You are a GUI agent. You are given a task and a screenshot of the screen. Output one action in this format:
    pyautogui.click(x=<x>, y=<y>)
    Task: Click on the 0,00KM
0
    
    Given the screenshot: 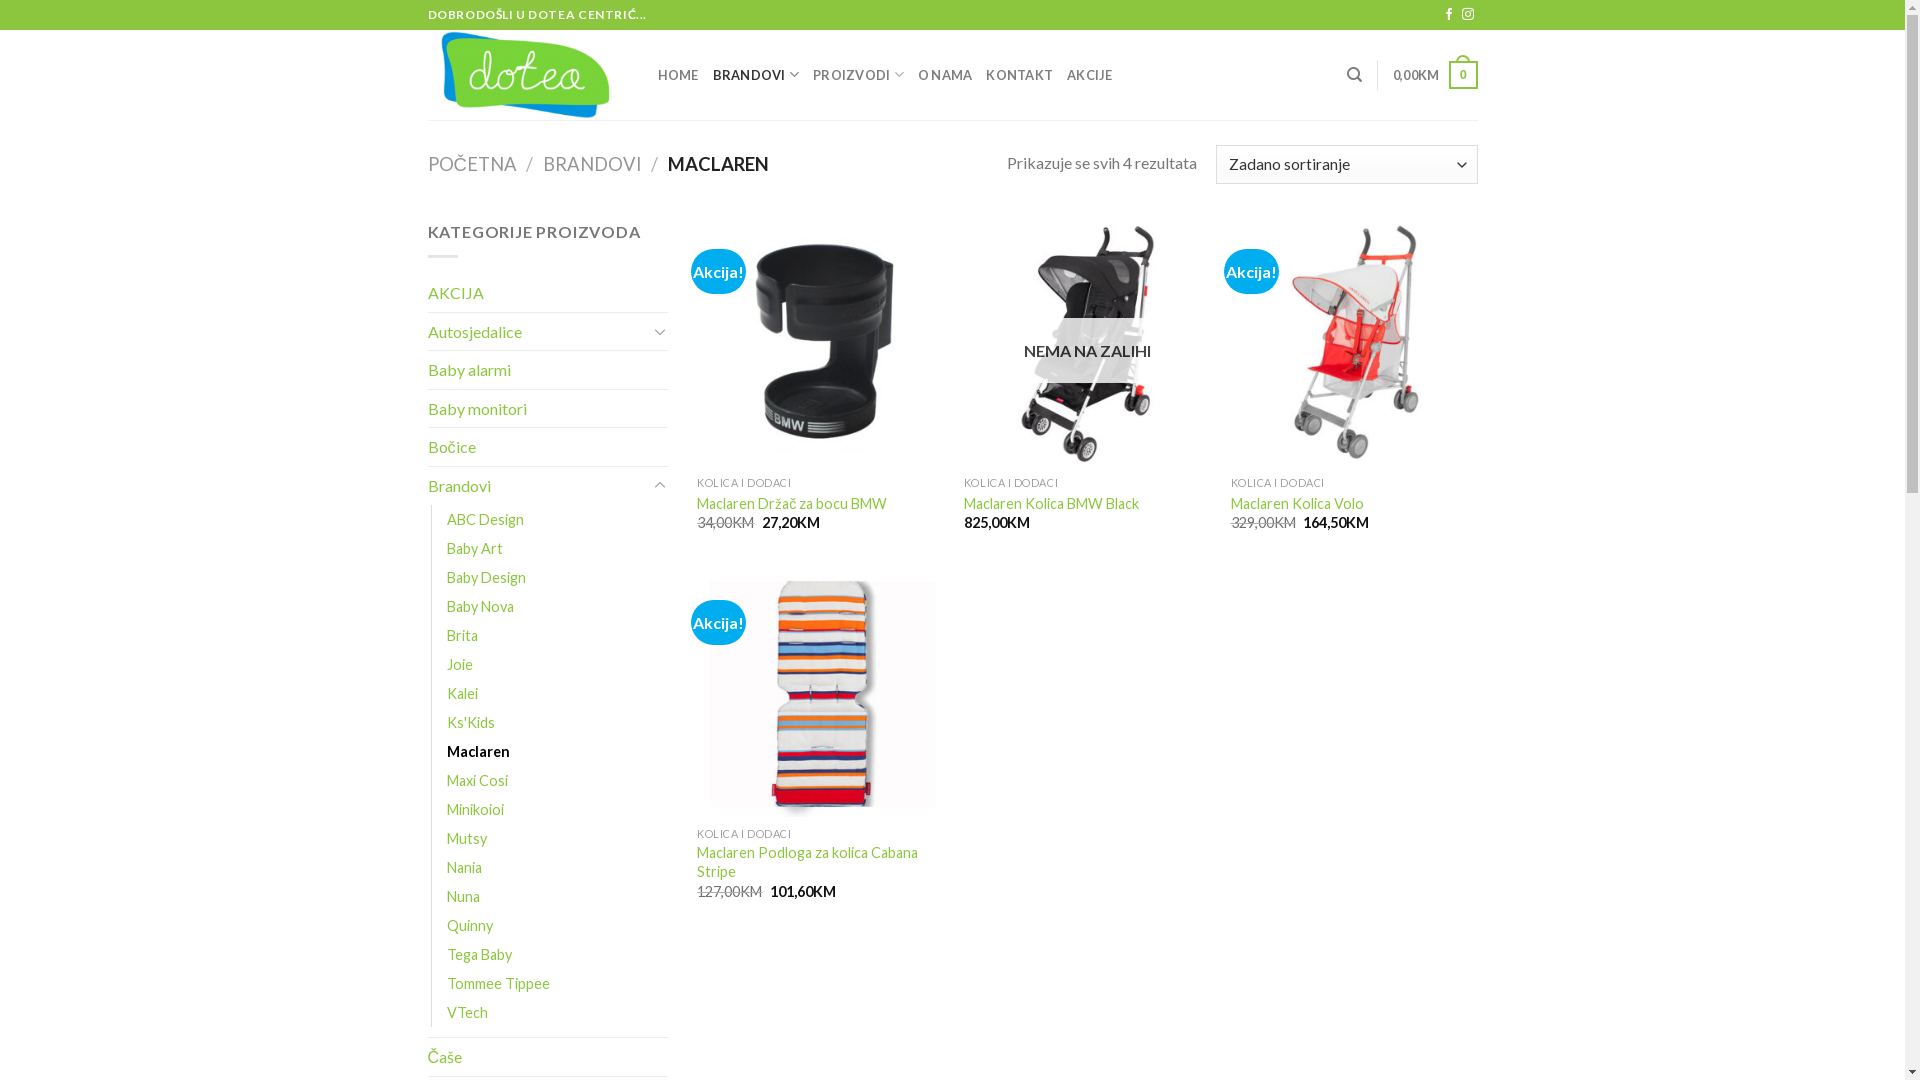 What is the action you would take?
    pyautogui.click(x=1436, y=75)
    